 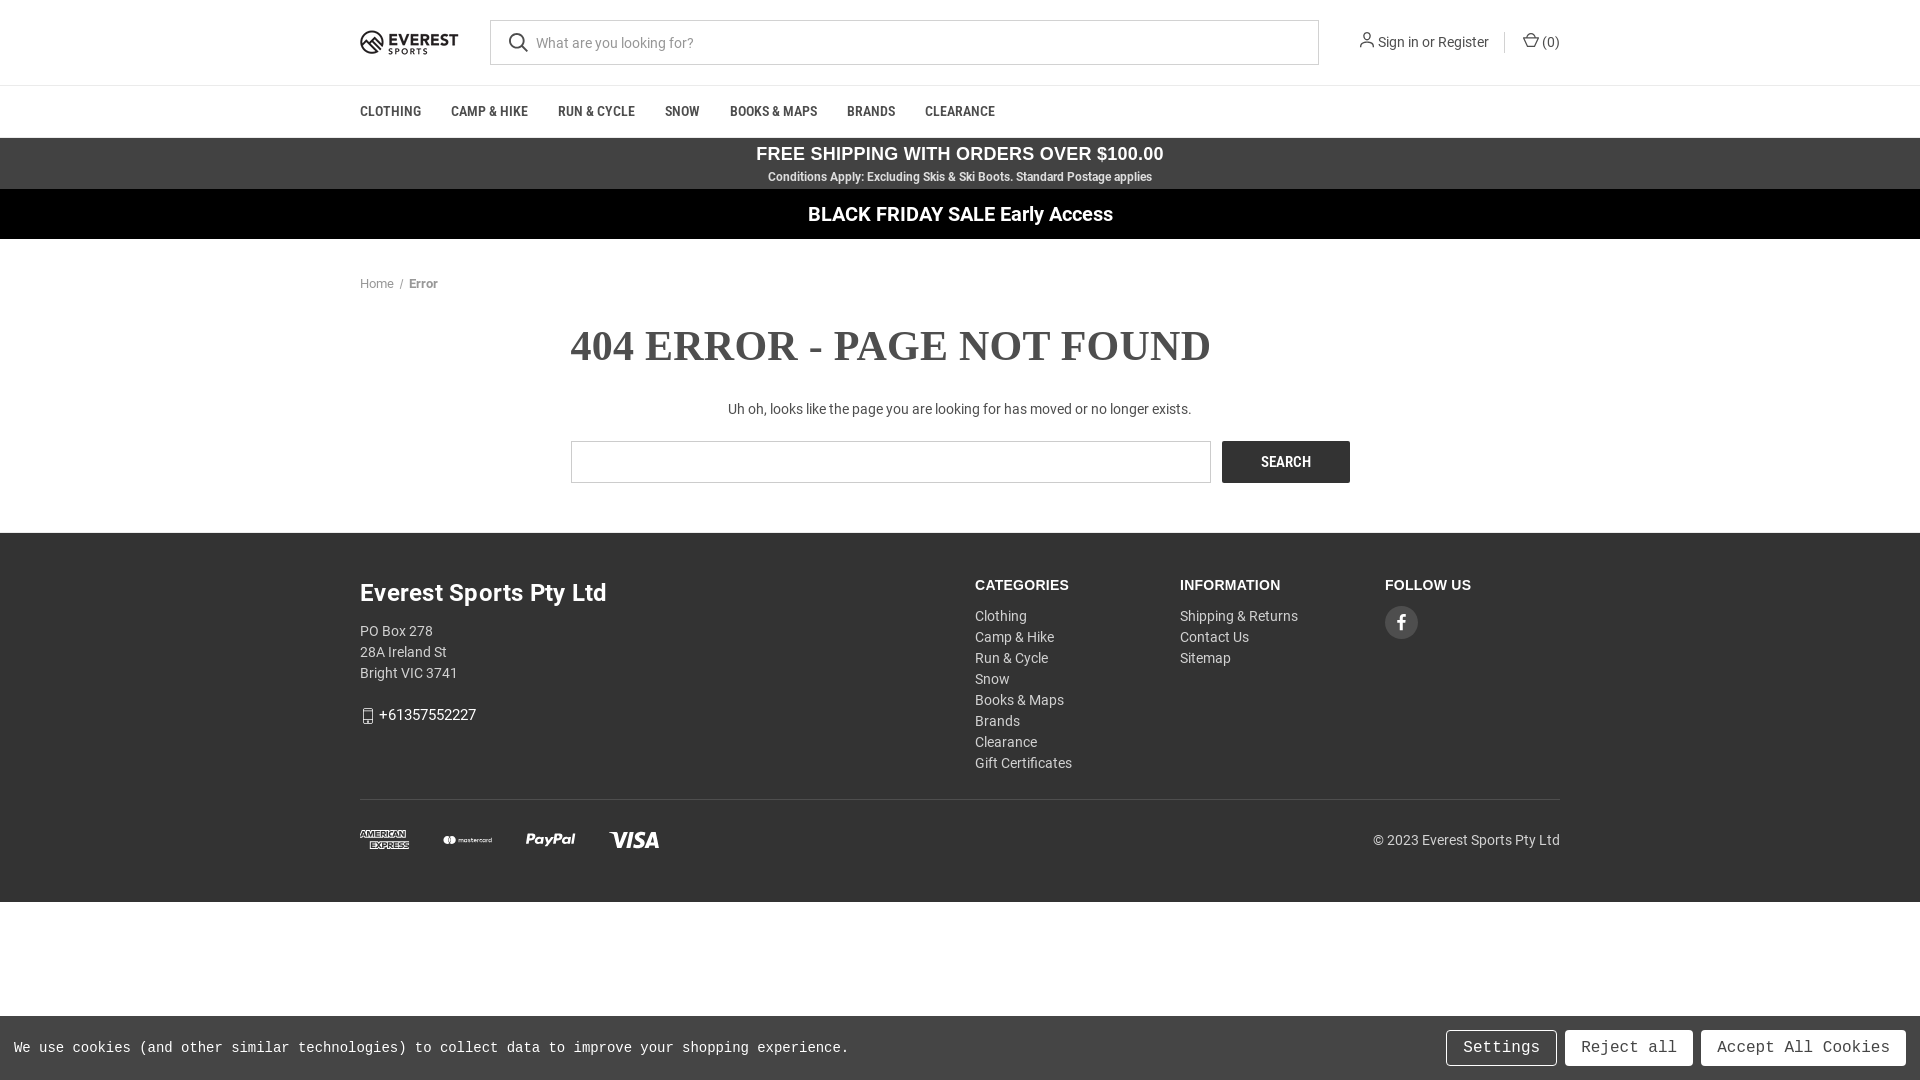 What do you see at coordinates (490, 112) in the screenshot?
I see `CAMP & HIKE` at bounding box center [490, 112].